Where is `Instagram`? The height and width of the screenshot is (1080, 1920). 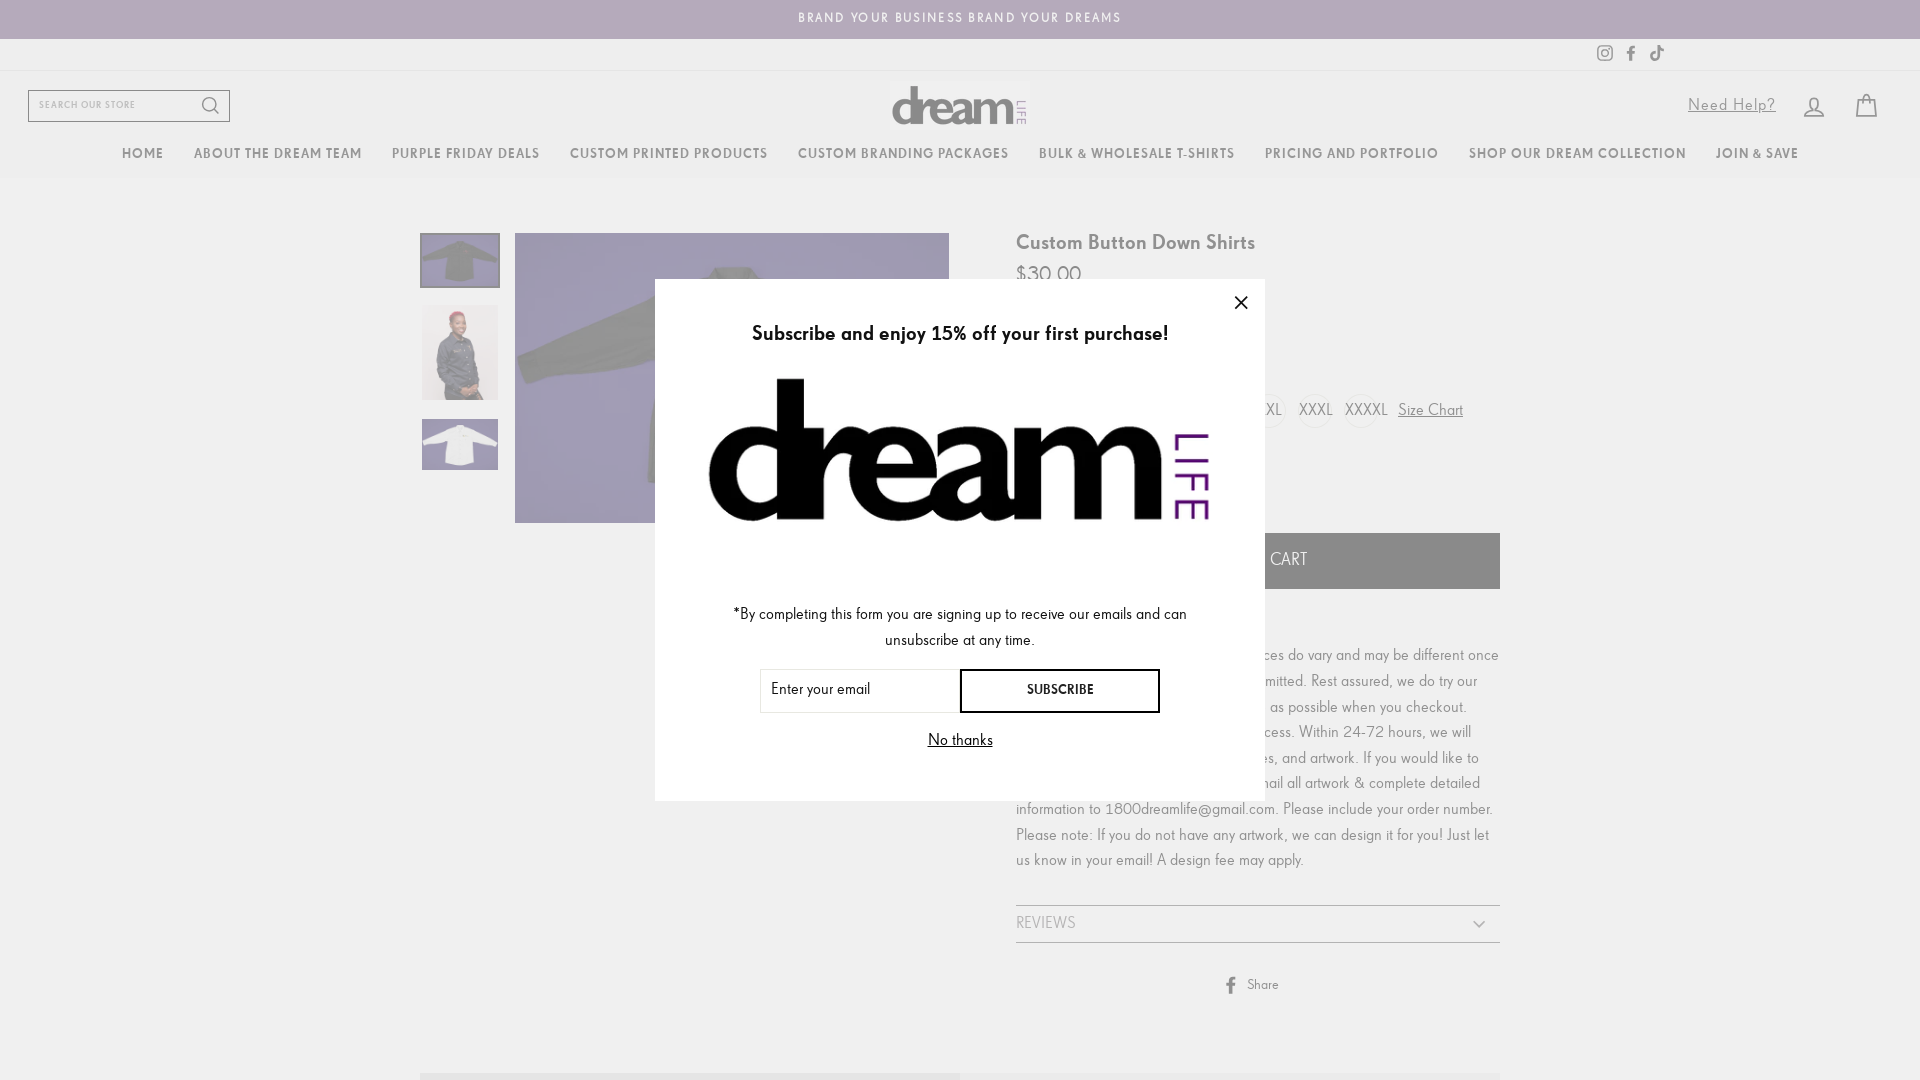
Instagram is located at coordinates (1605, 54).